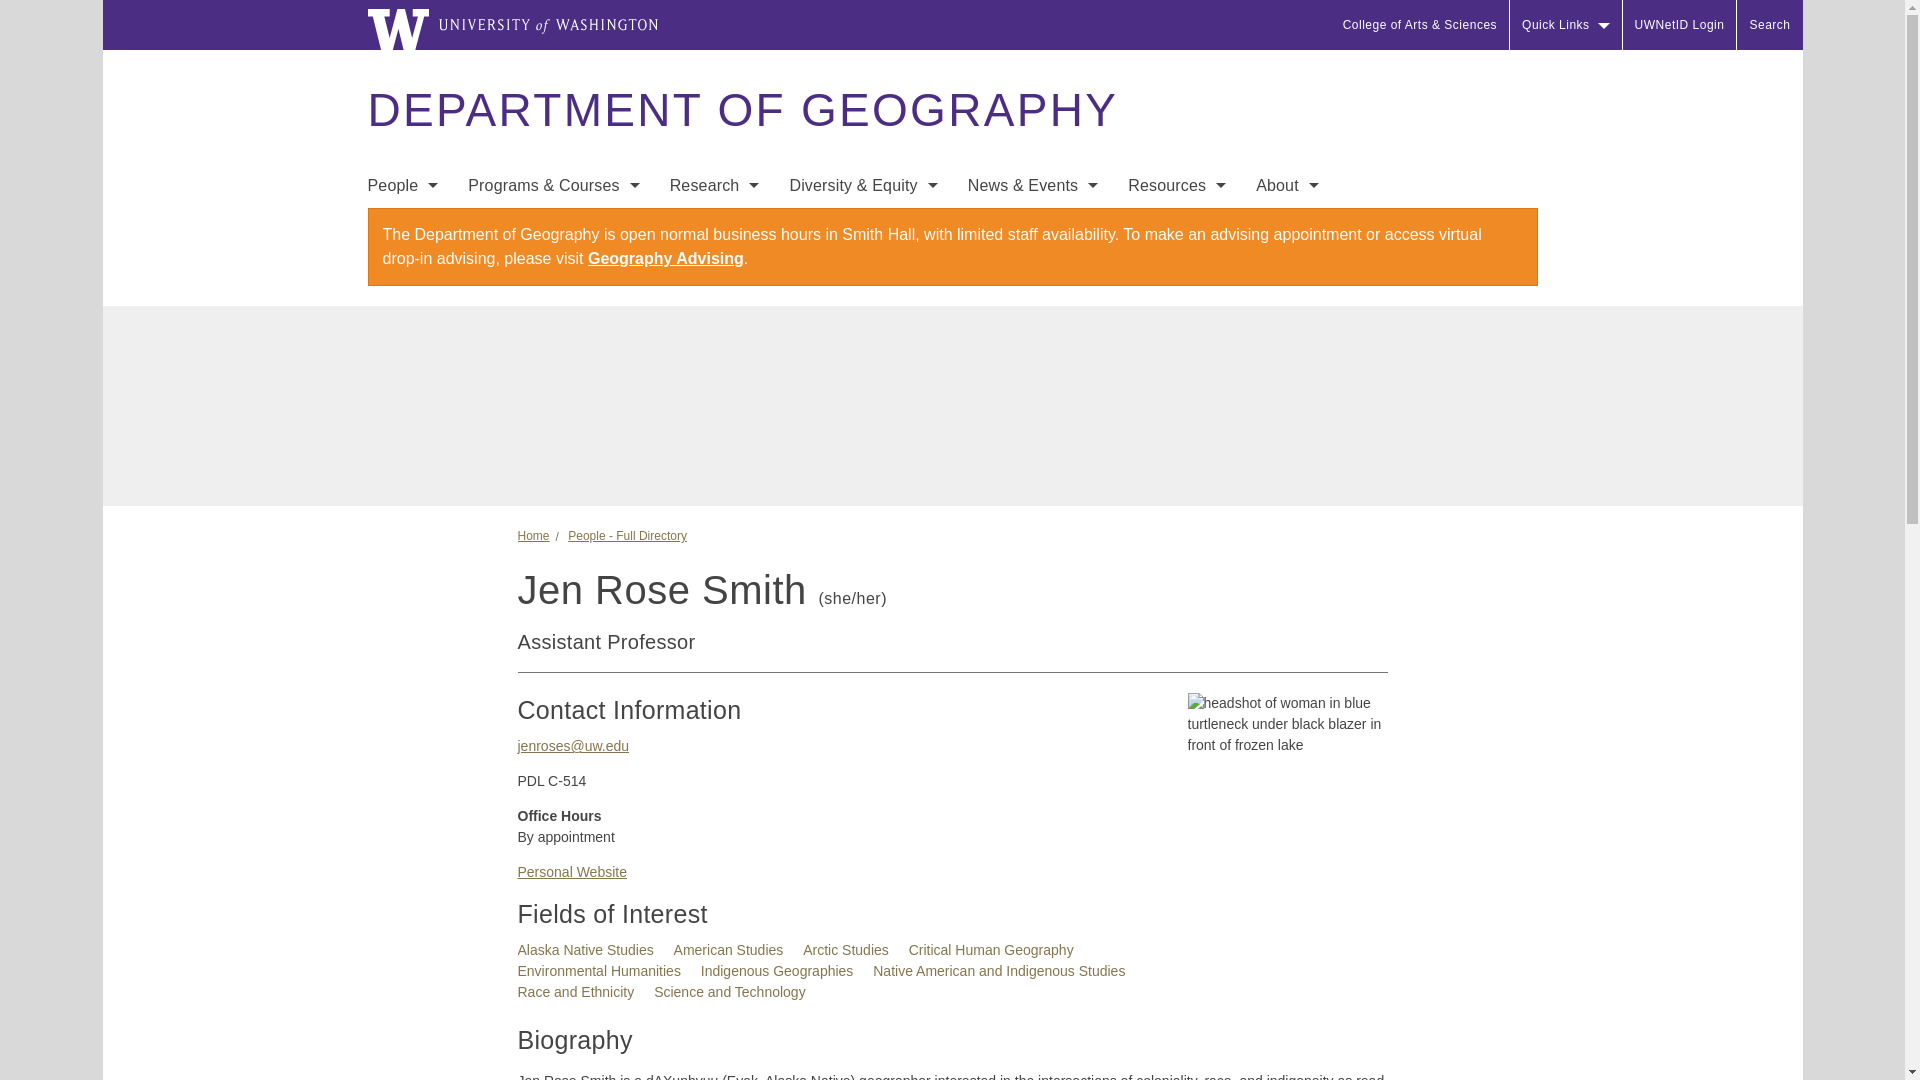  Describe the element at coordinates (402, 268) in the screenshot. I see `Staff` at that location.